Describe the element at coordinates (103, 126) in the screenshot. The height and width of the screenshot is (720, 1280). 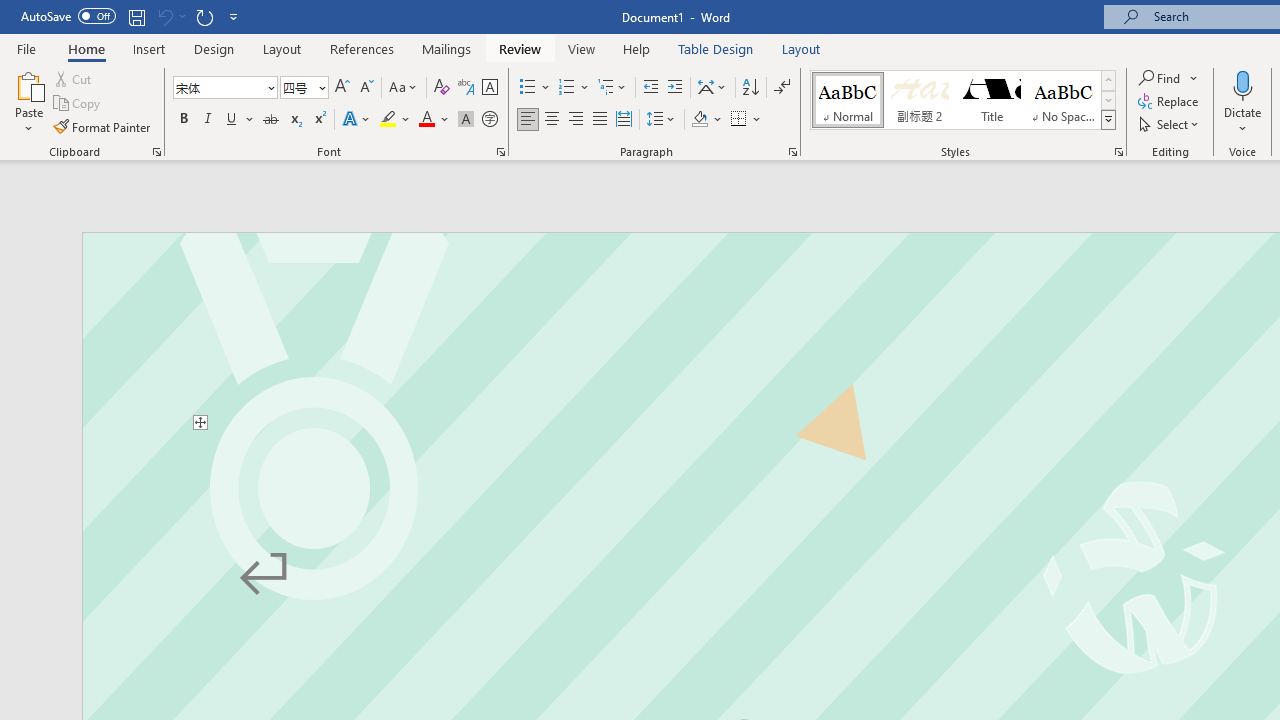
I see `Format Painter` at that location.